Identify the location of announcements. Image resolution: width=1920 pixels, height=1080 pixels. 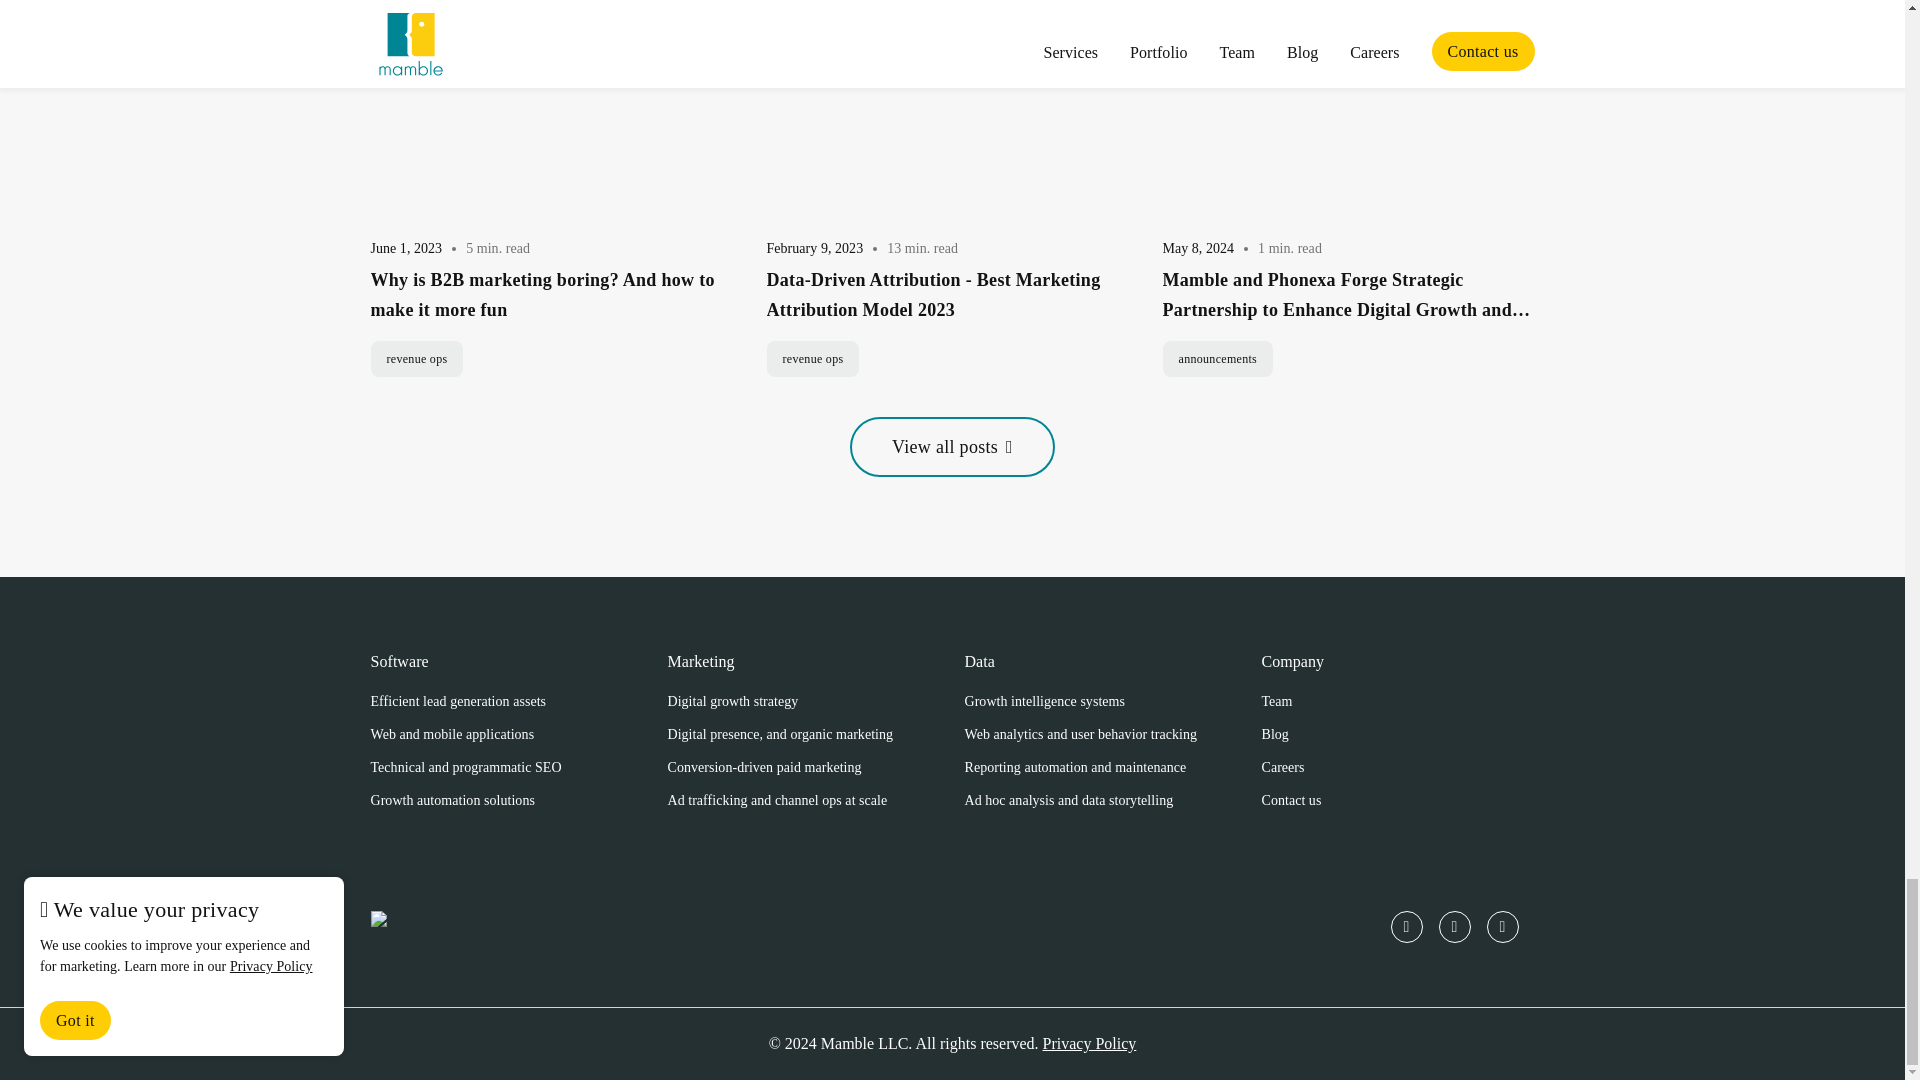
(1216, 358).